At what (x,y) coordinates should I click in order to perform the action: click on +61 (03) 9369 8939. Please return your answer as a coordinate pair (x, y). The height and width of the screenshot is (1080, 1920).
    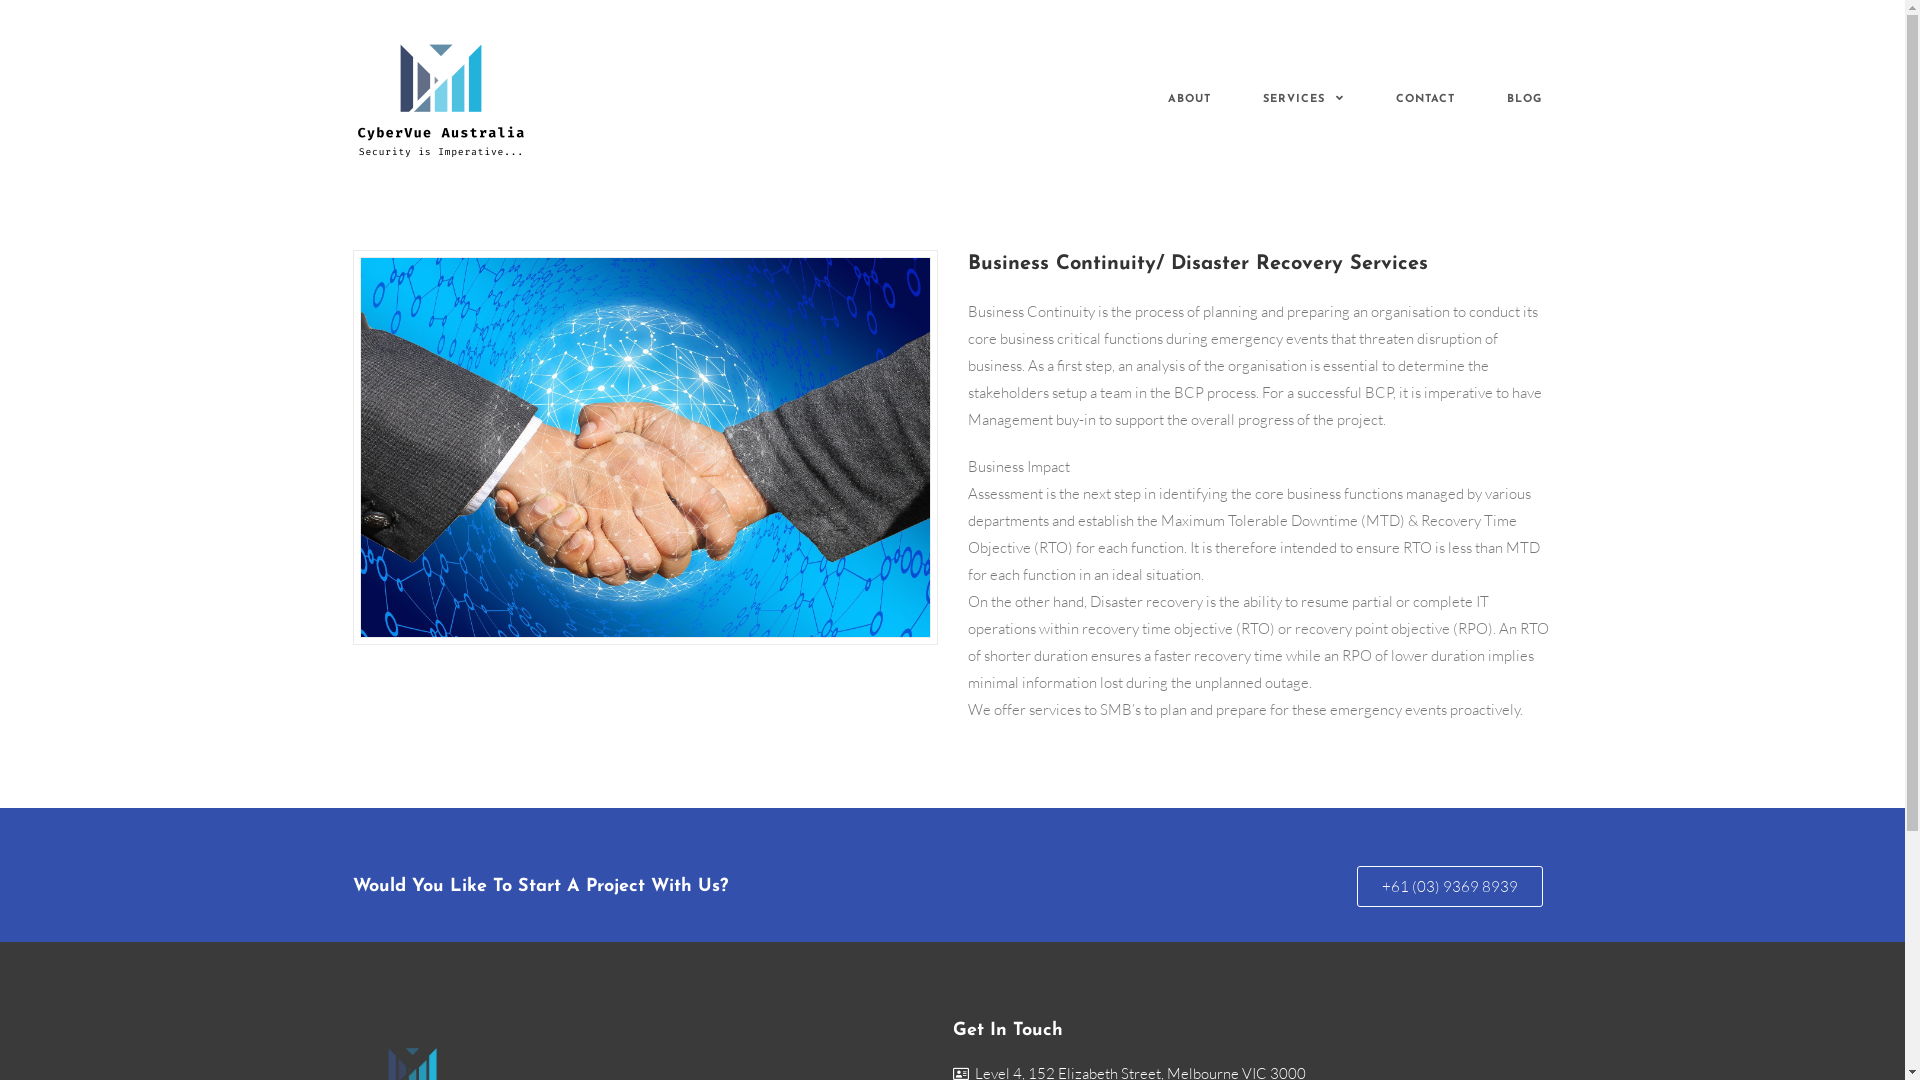
    Looking at the image, I should click on (1449, 886).